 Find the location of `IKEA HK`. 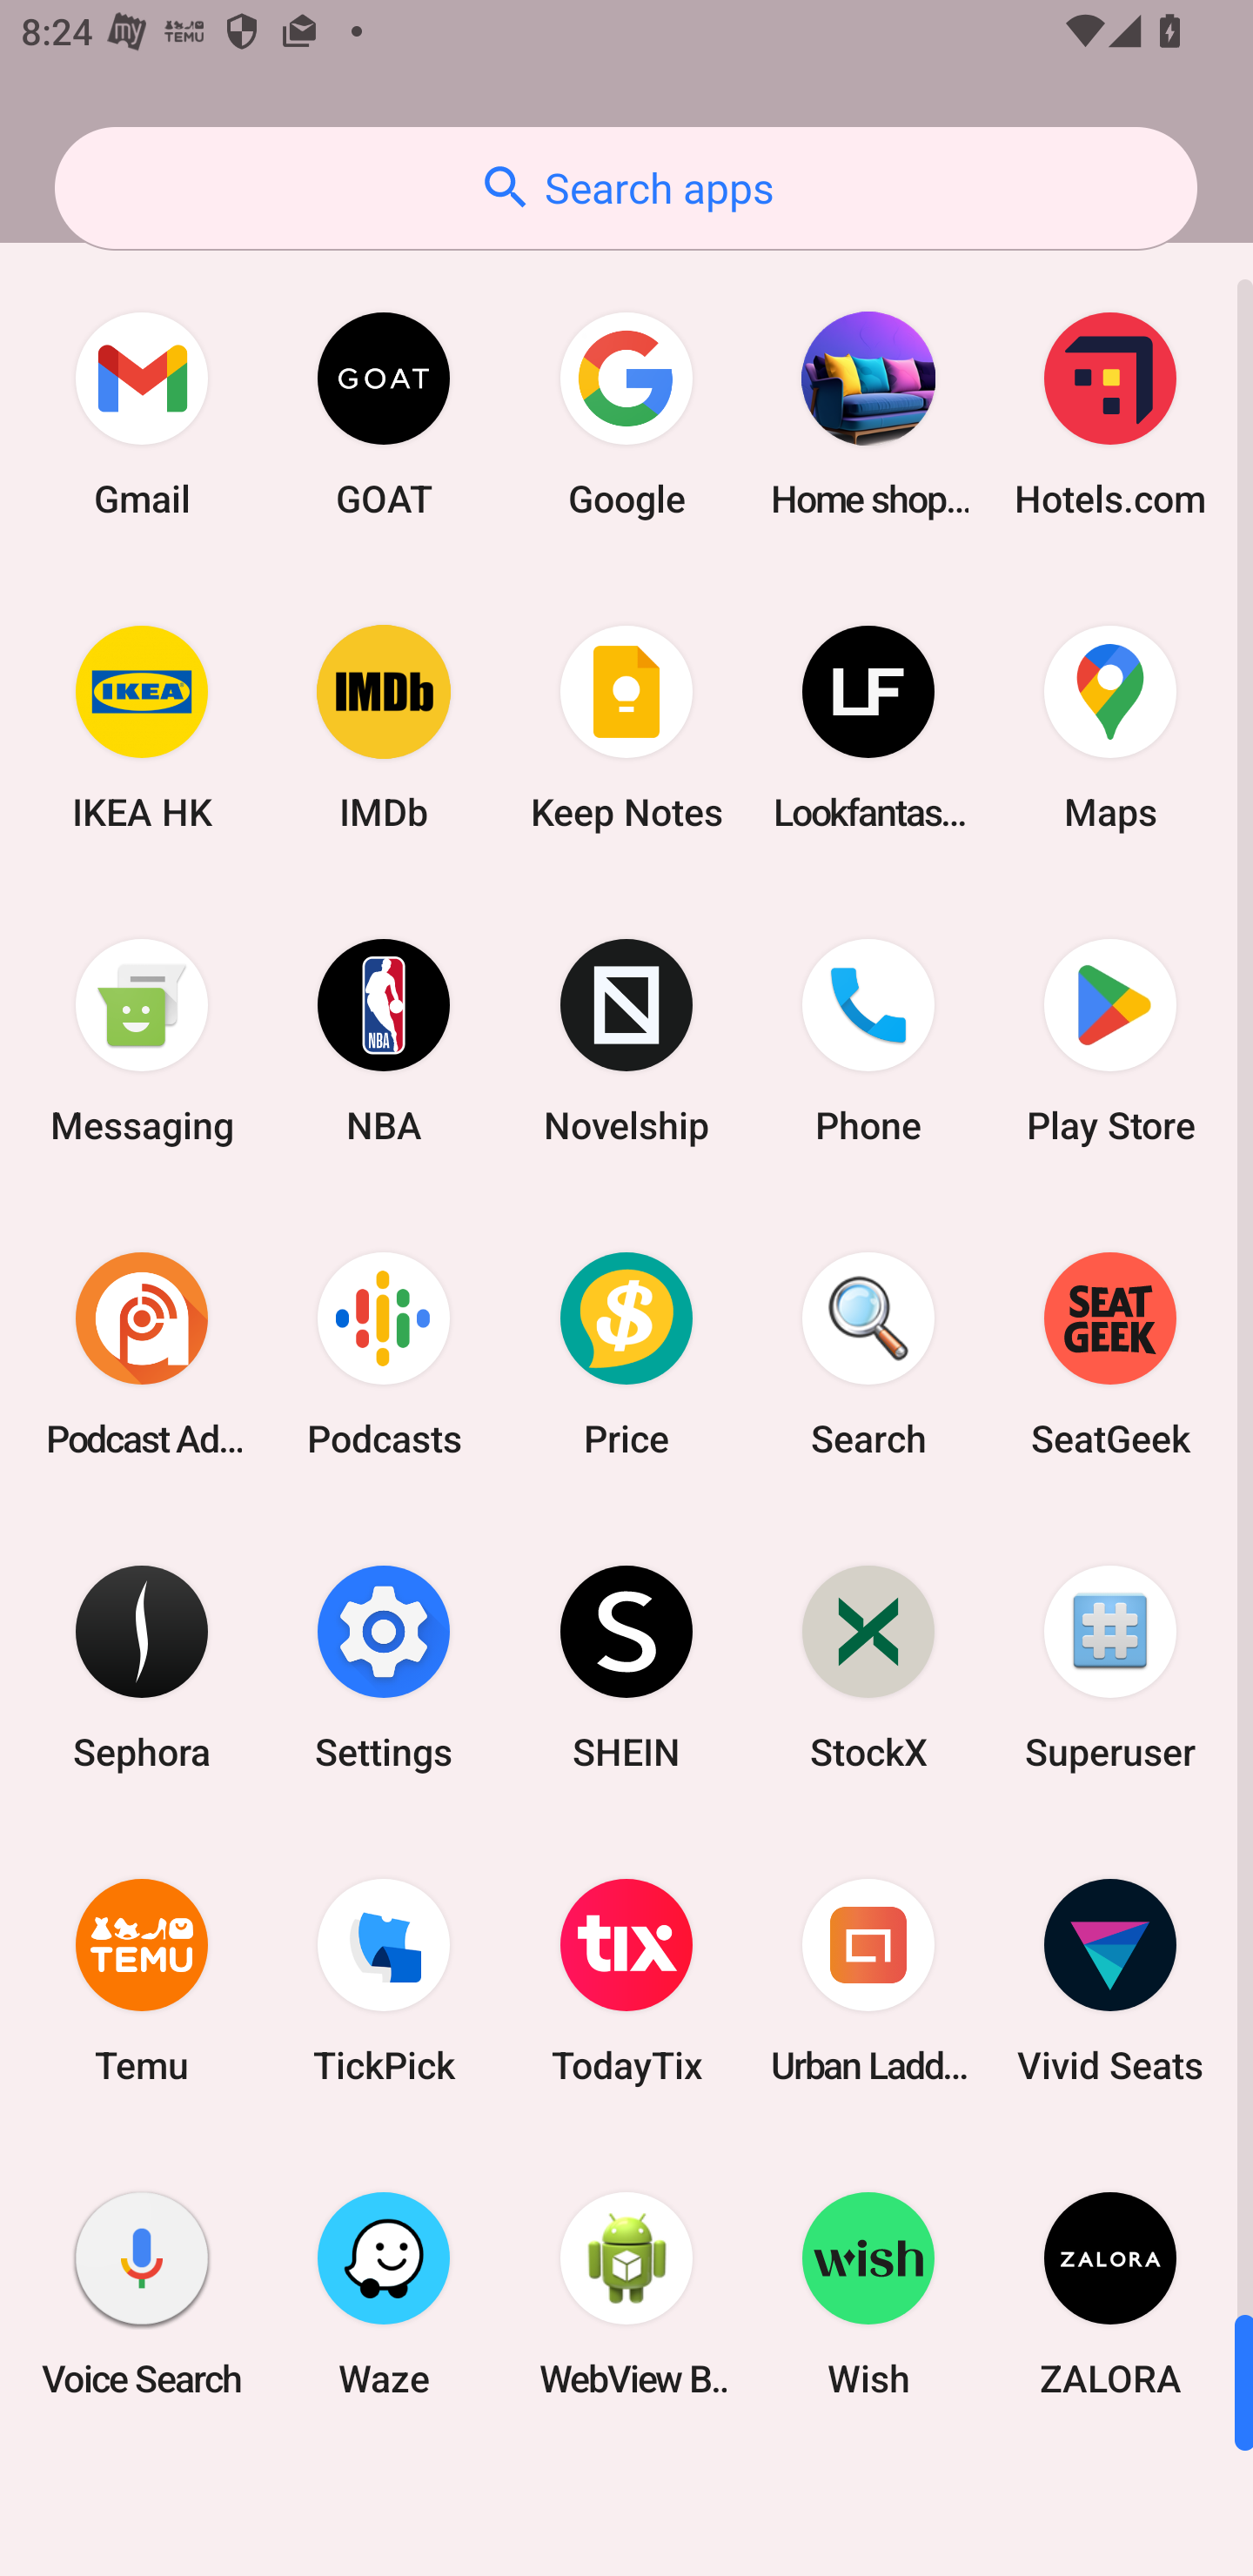

IKEA HK is located at coordinates (142, 728).